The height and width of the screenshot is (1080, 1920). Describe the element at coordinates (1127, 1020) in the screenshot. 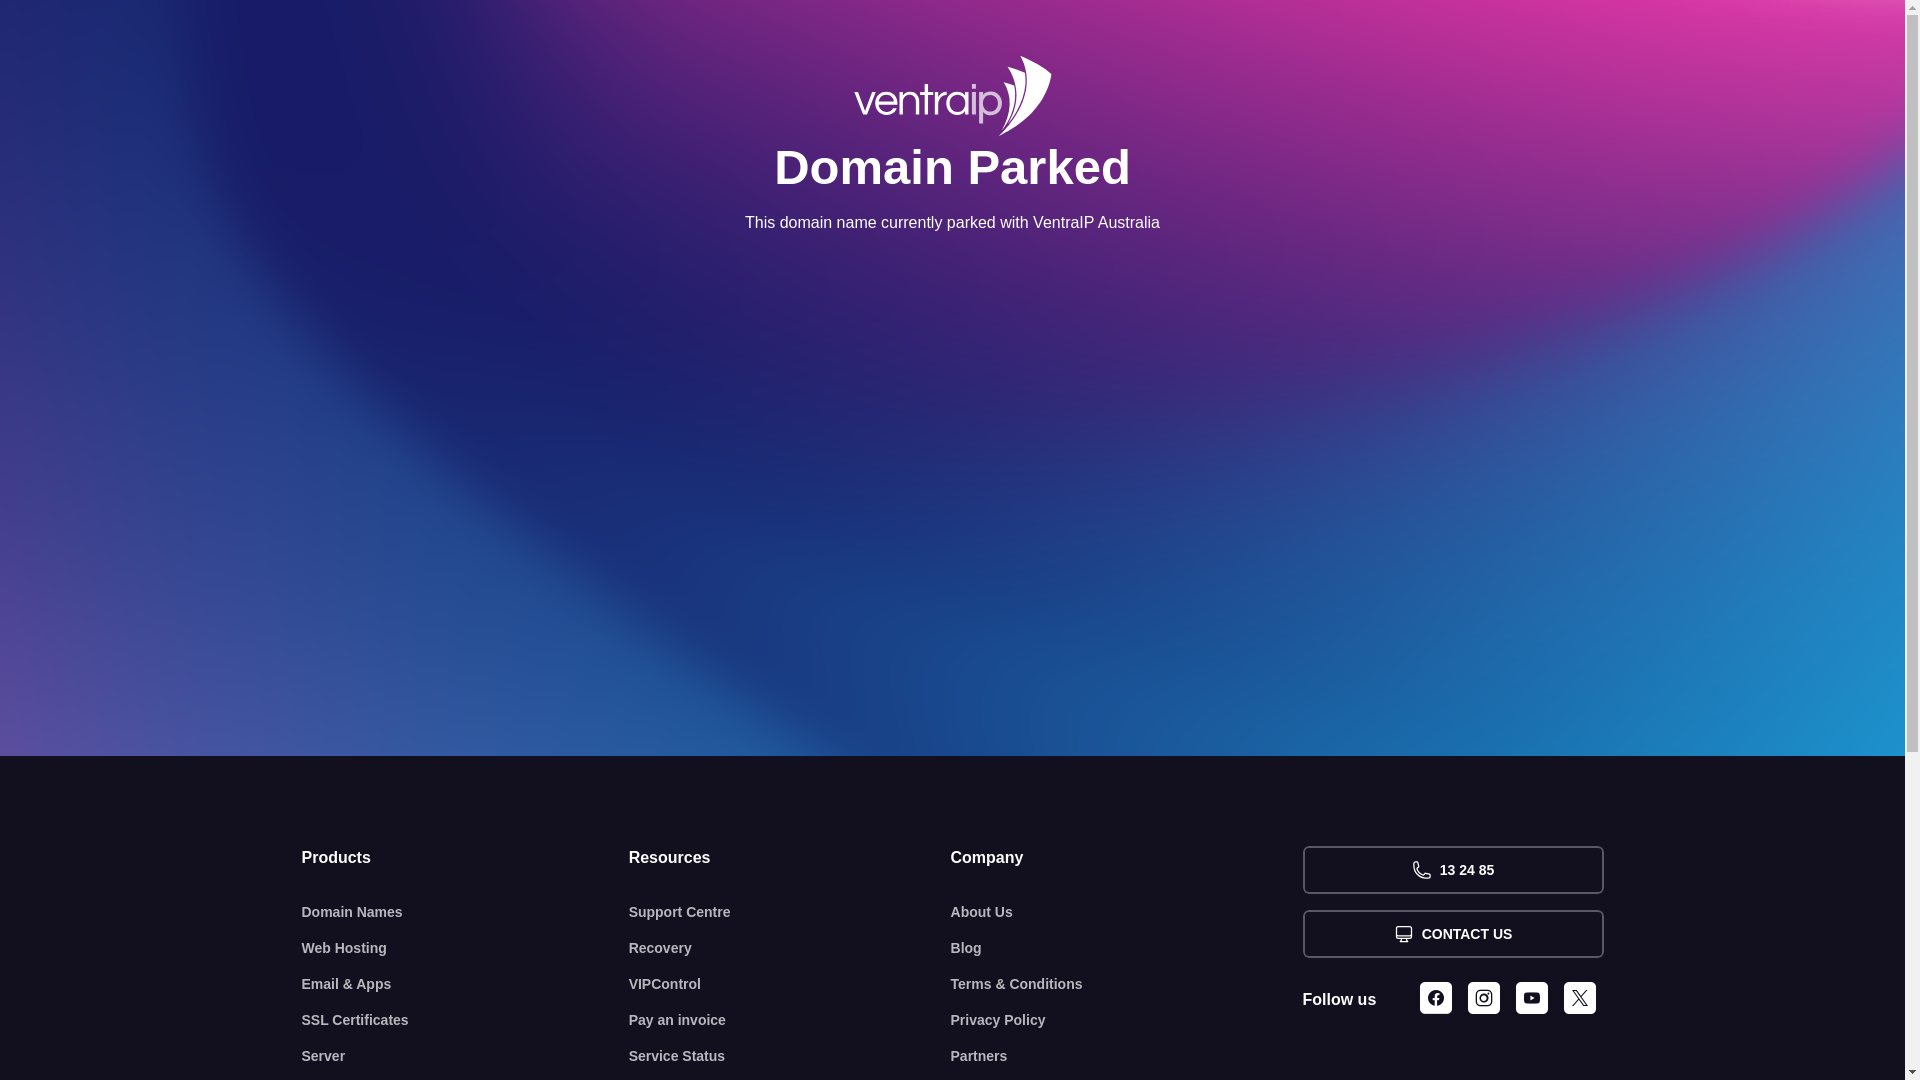

I see `Privacy Policy` at that location.